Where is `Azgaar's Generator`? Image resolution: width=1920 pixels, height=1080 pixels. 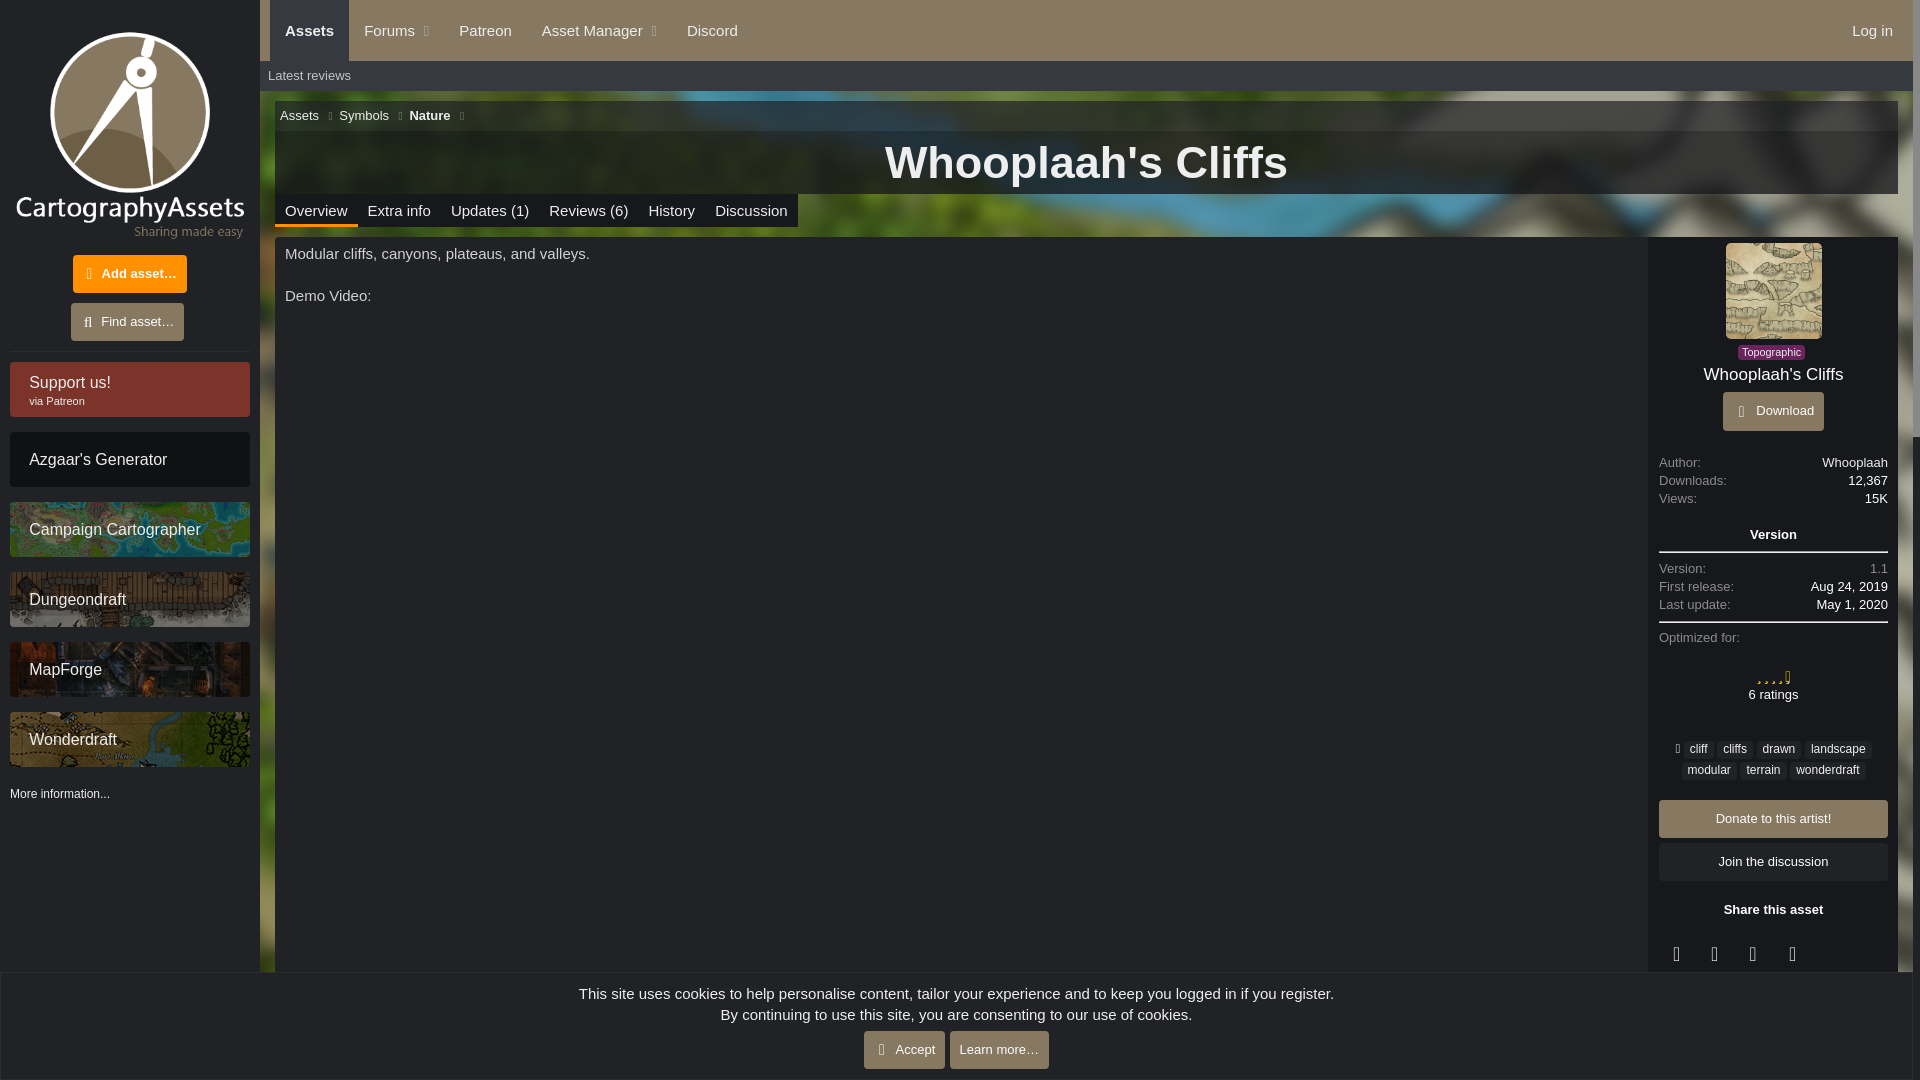
Azgaar's Generator is located at coordinates (712, 30).